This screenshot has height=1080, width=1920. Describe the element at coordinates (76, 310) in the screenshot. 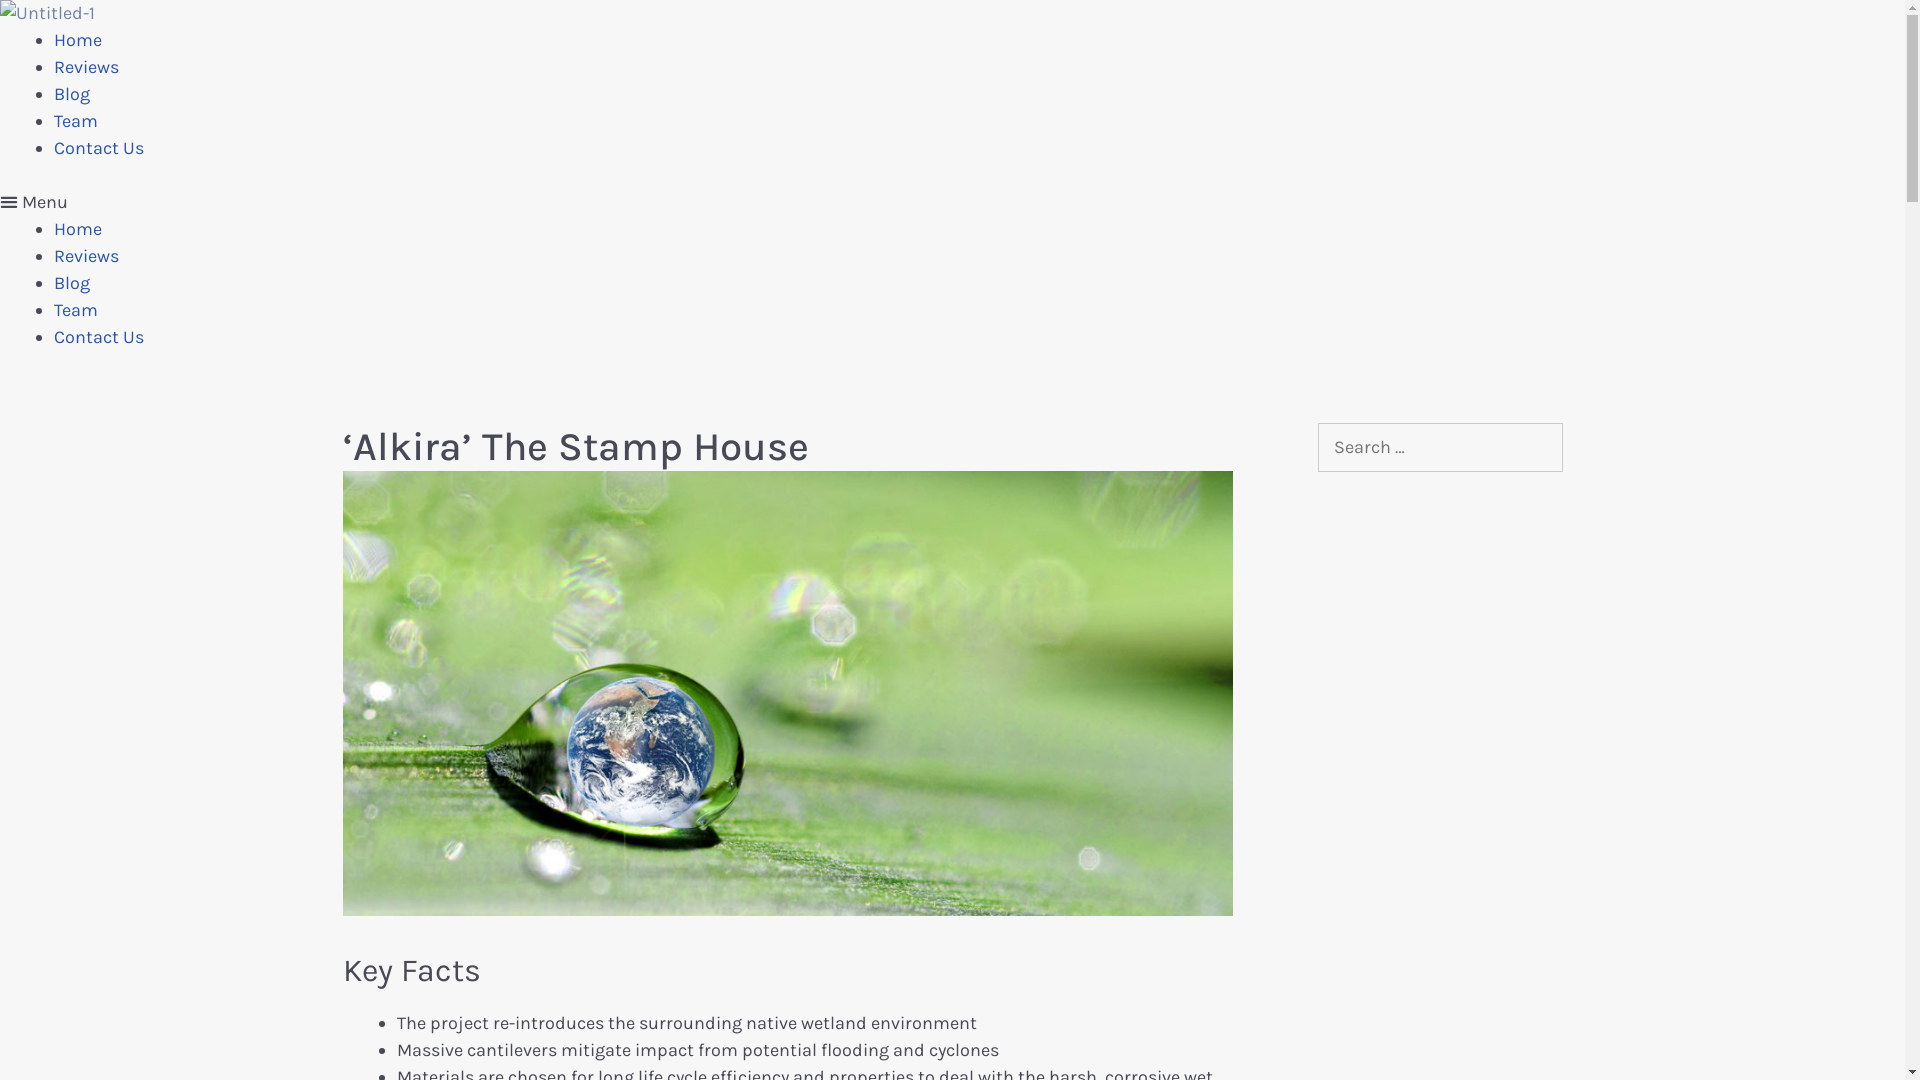

I see `Team` at that location.